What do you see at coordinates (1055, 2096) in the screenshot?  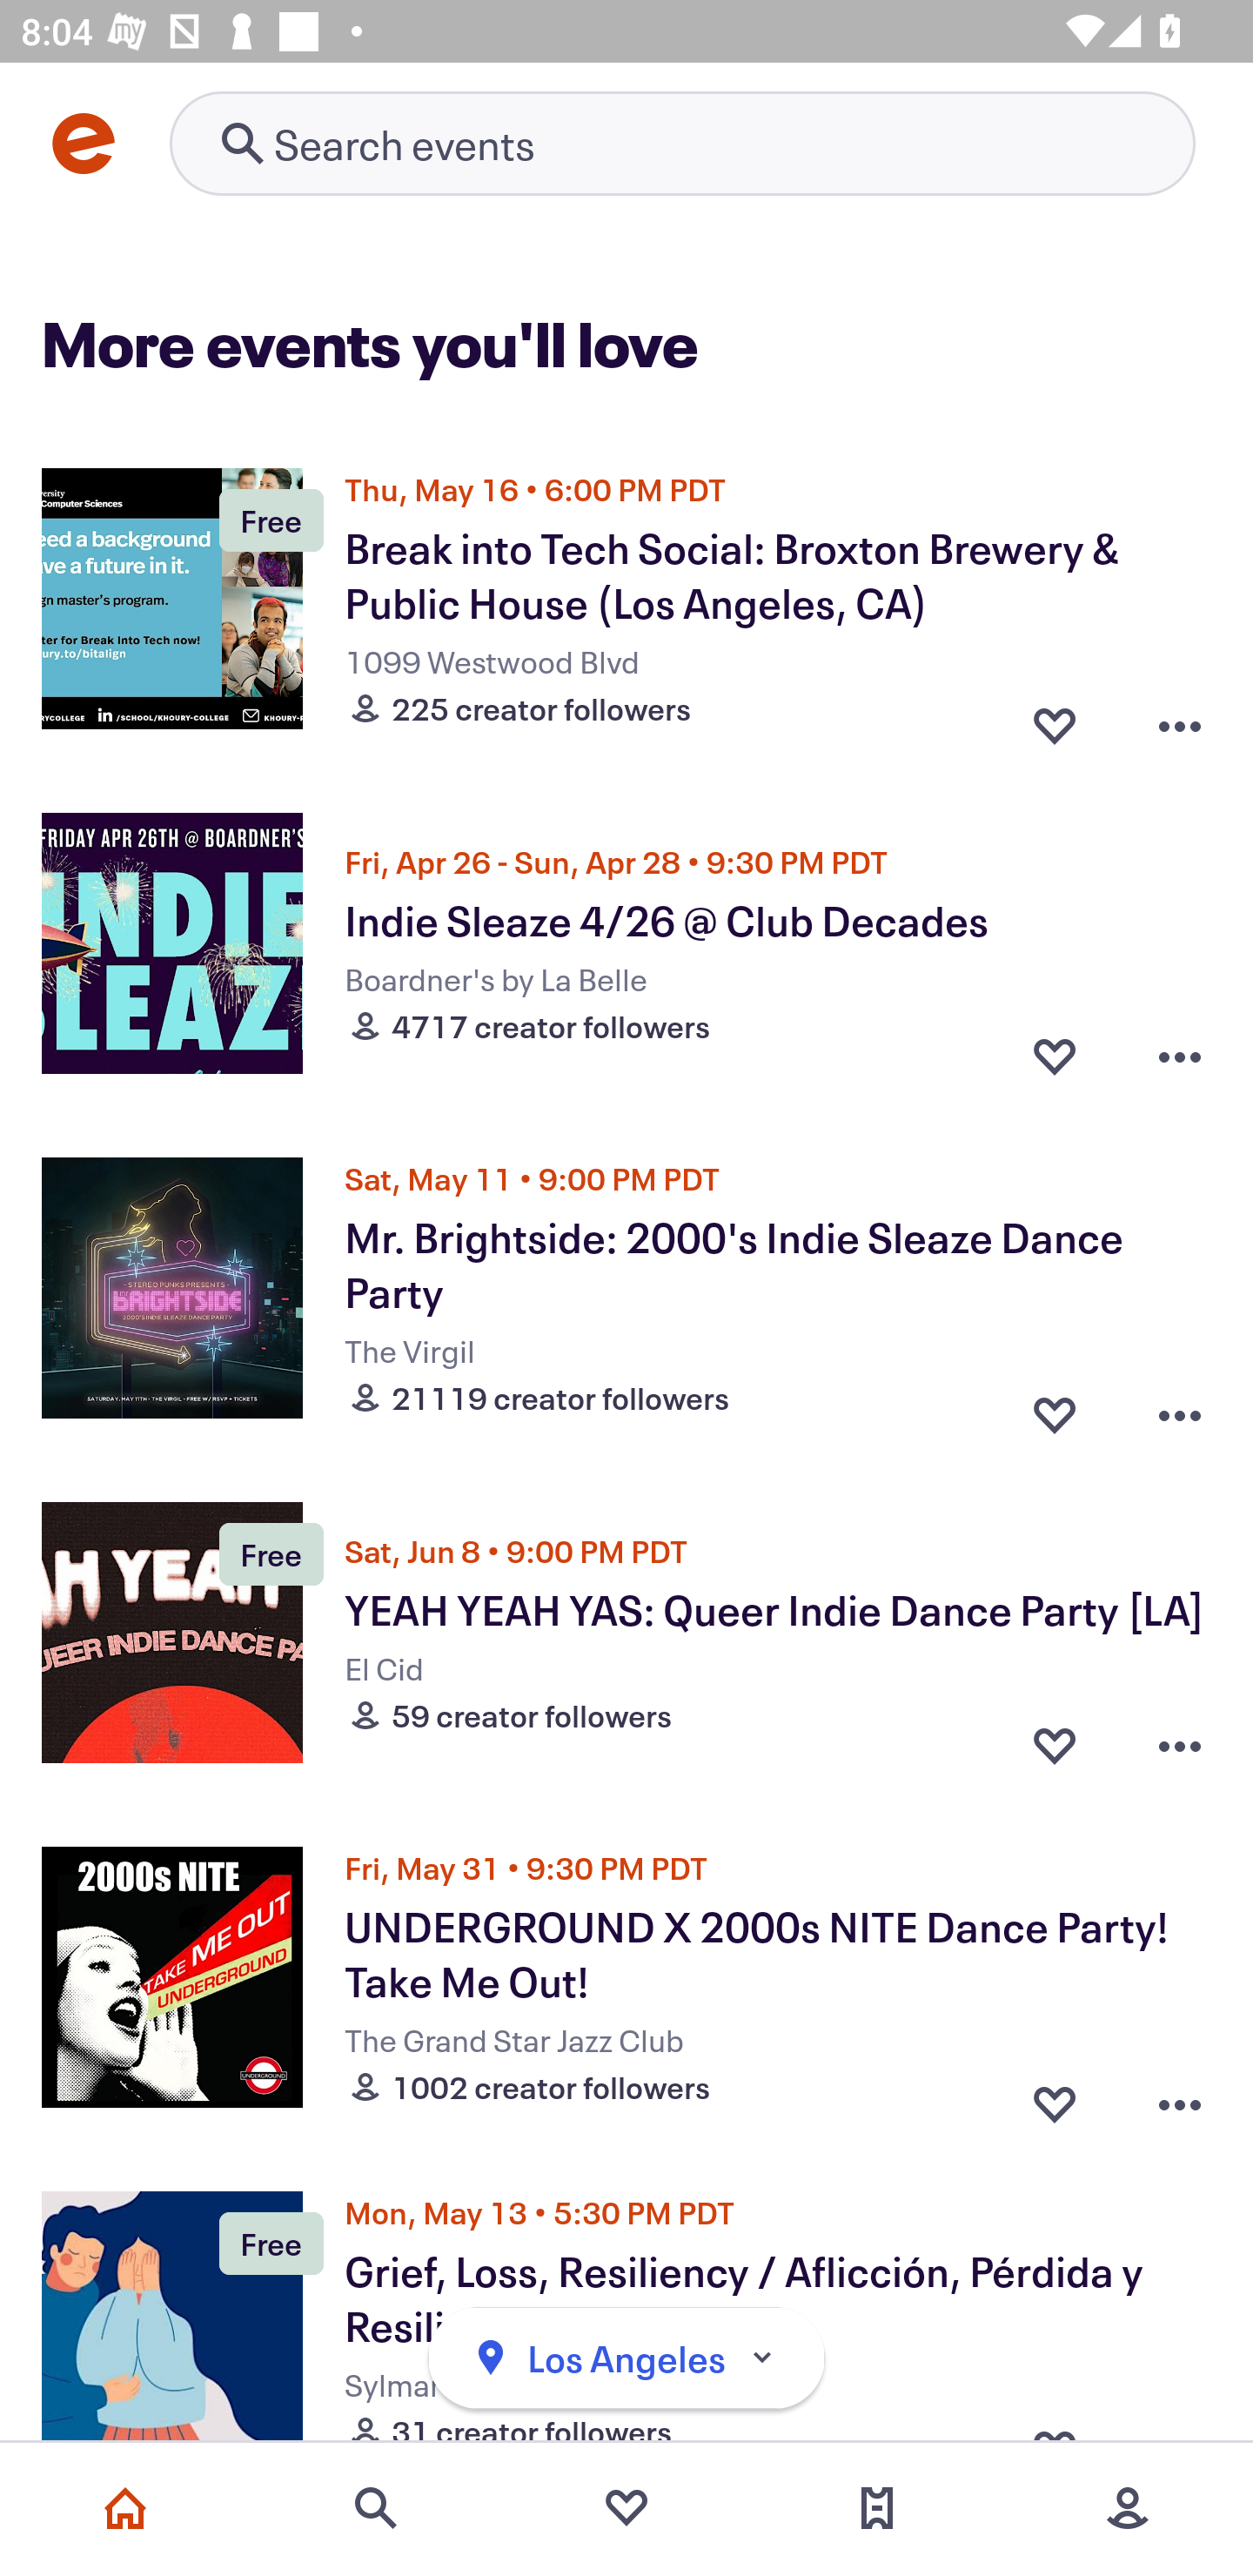 I see `Favorite button` at bounding box center [1055, 2096].